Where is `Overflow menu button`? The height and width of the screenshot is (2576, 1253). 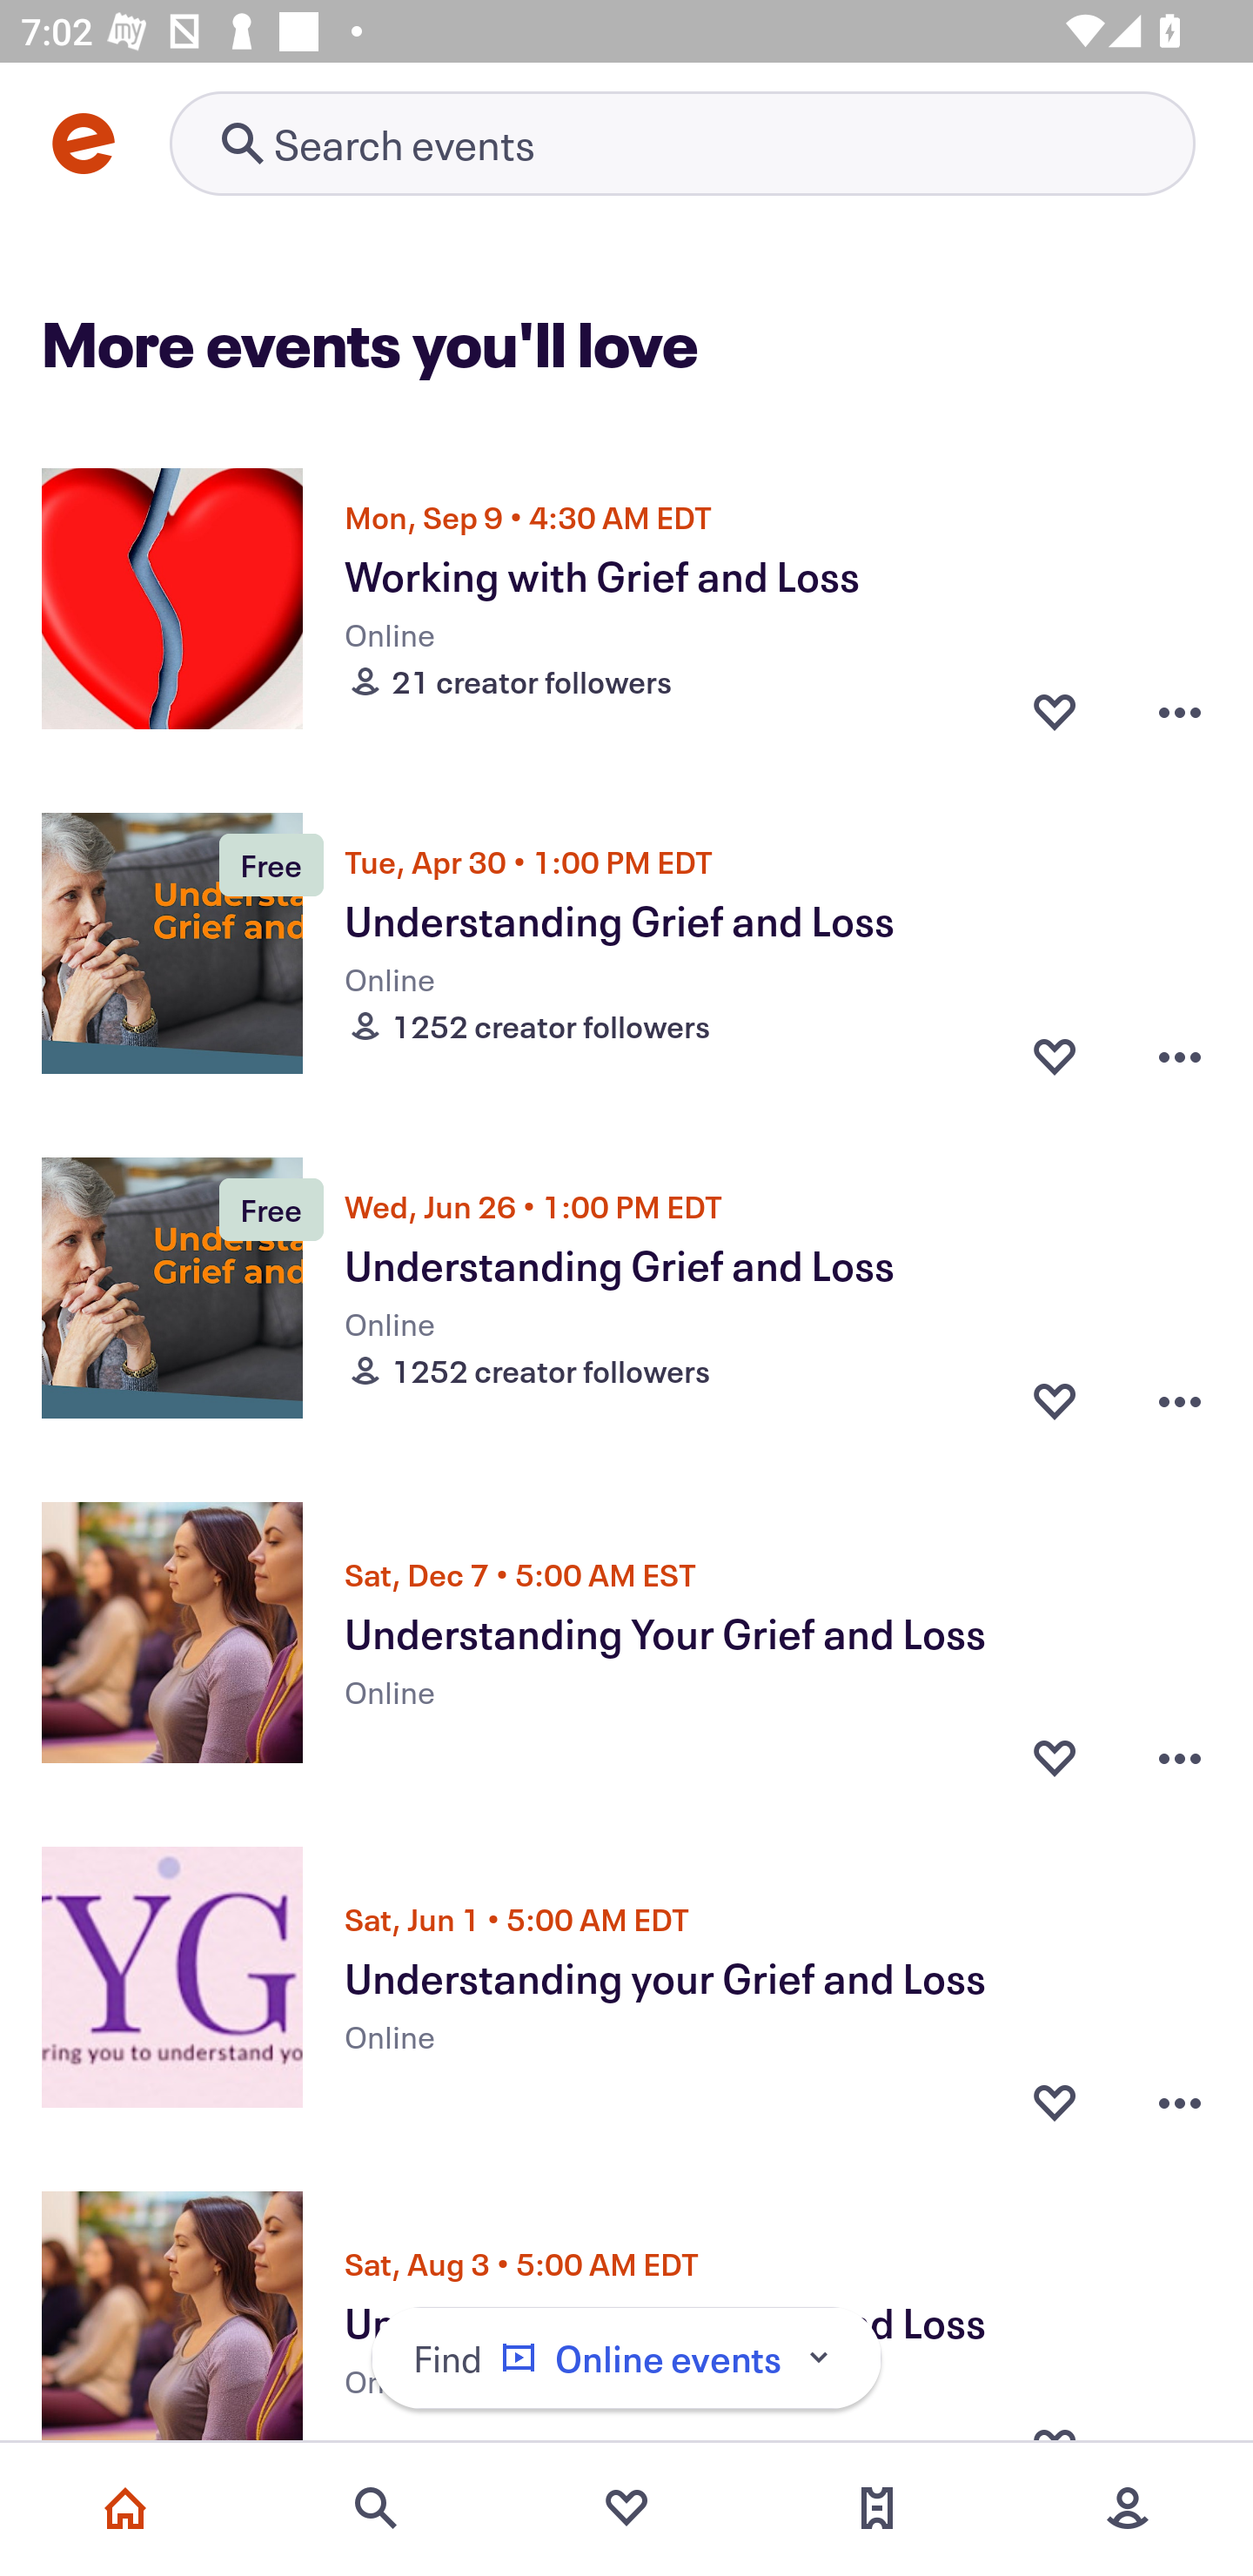
Overflow menu button is located at coordinates (1180, 1055).